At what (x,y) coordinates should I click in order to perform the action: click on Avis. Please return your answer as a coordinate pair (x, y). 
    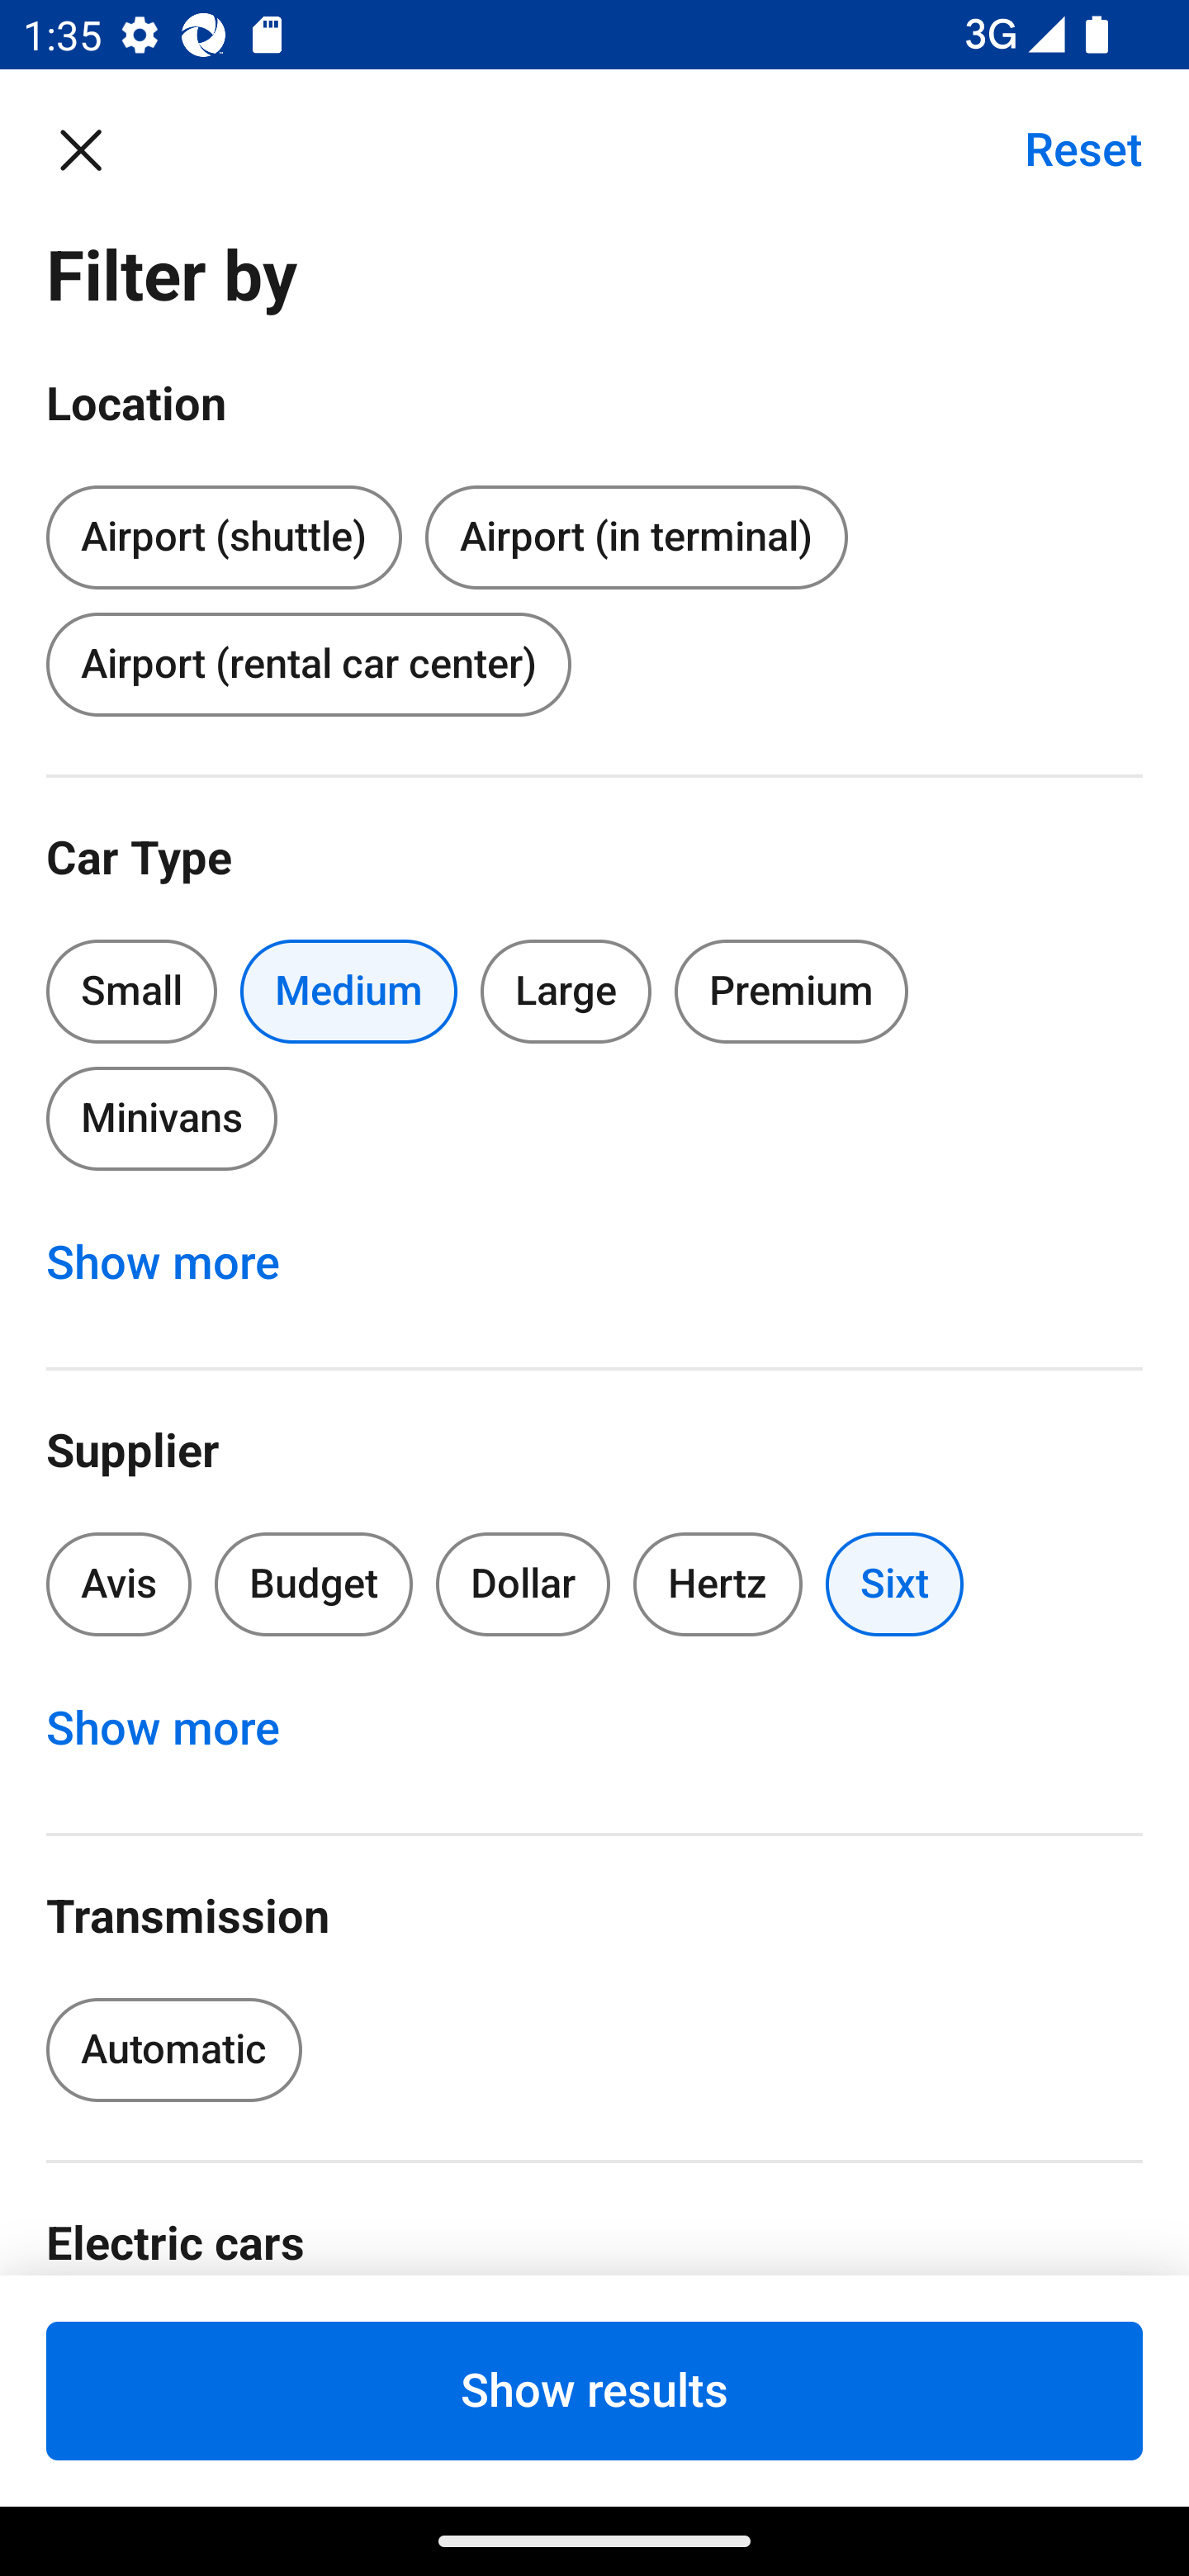
    Looking at the image, I should click on (119, 1584).